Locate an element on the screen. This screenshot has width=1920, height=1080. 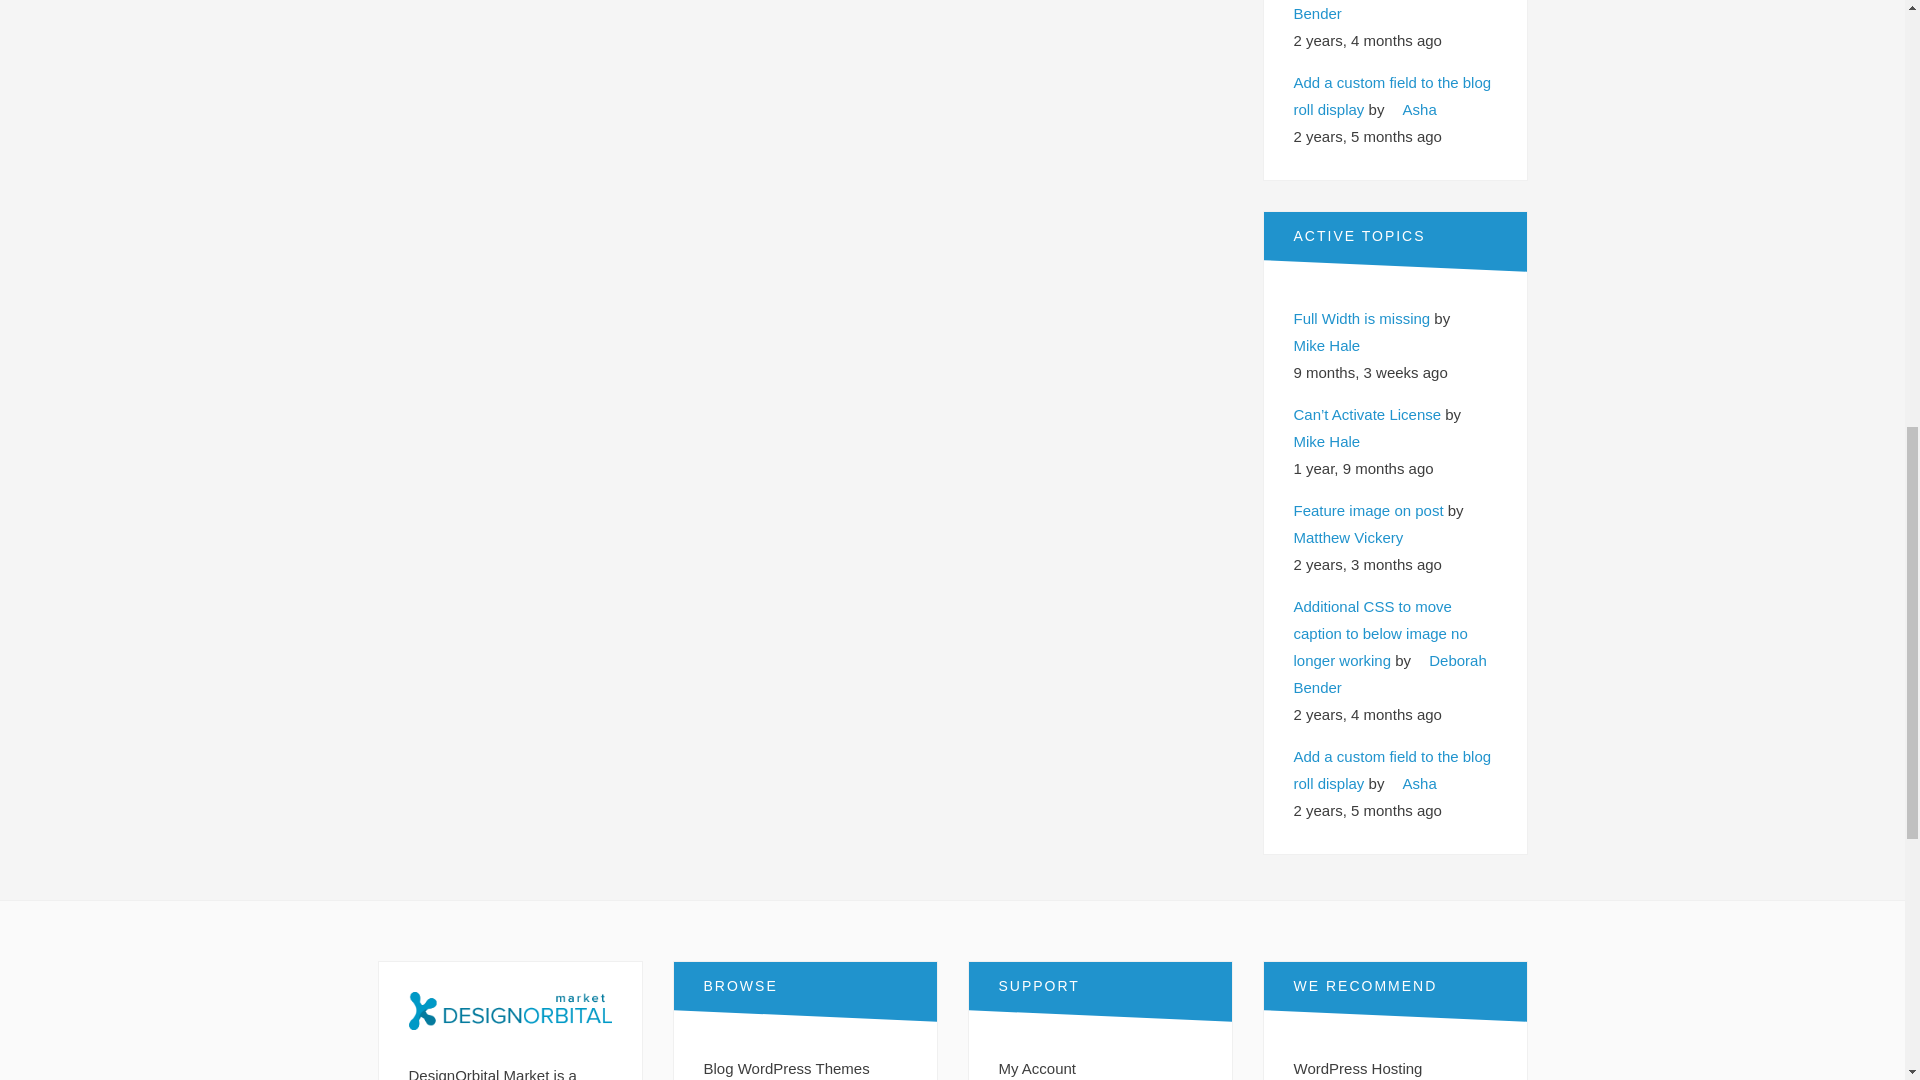
View Deborah Bender's profile is located at coordinates (1390, 674).